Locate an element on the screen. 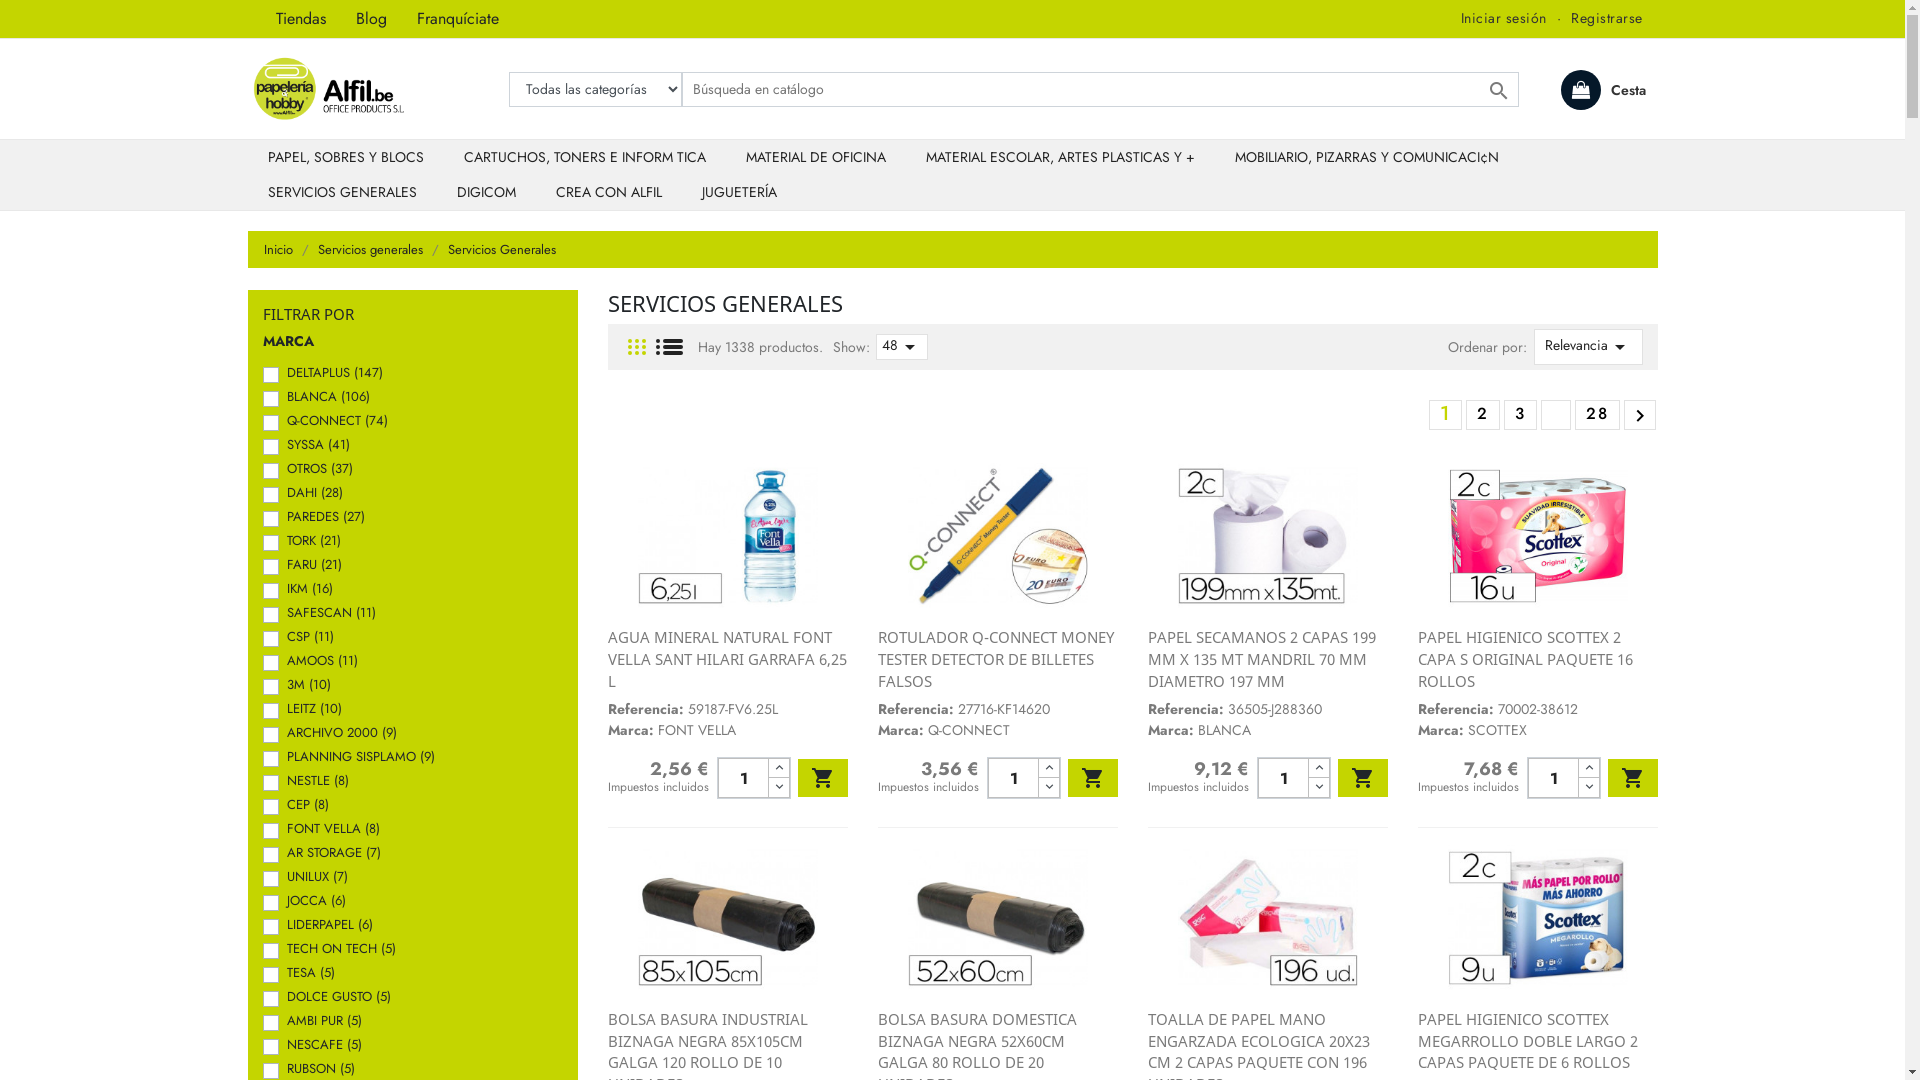  Cesta is located at coordinates (1602, 90).